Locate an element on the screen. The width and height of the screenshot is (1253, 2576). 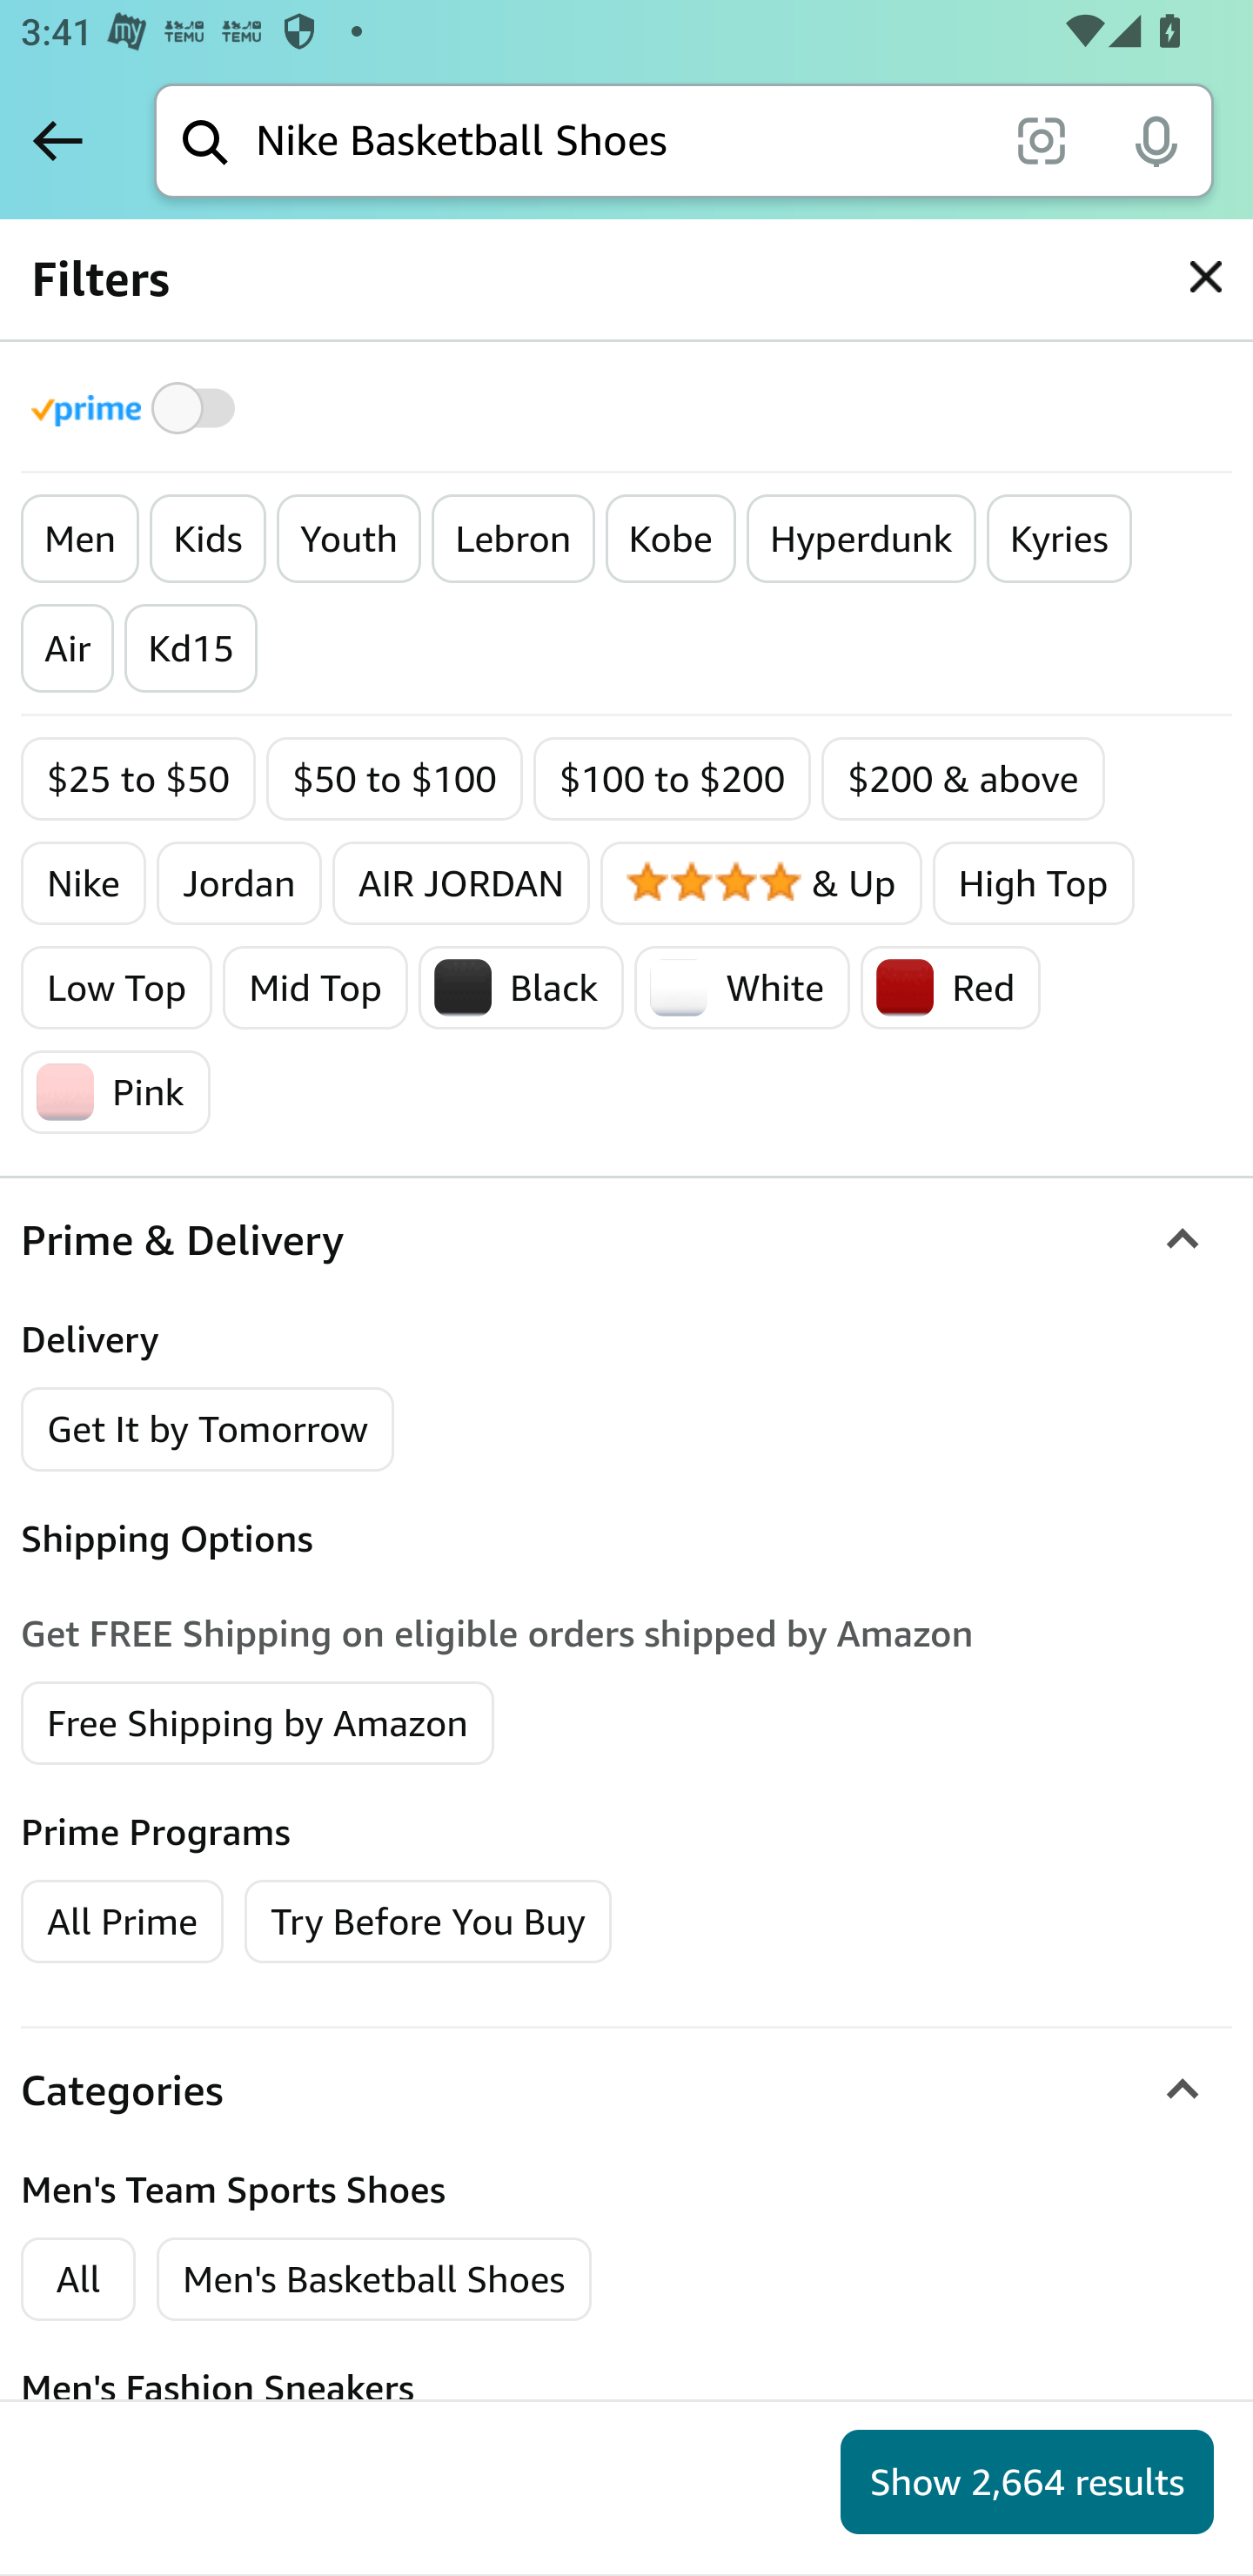
Kyries is located at coordinates (1058, 540).